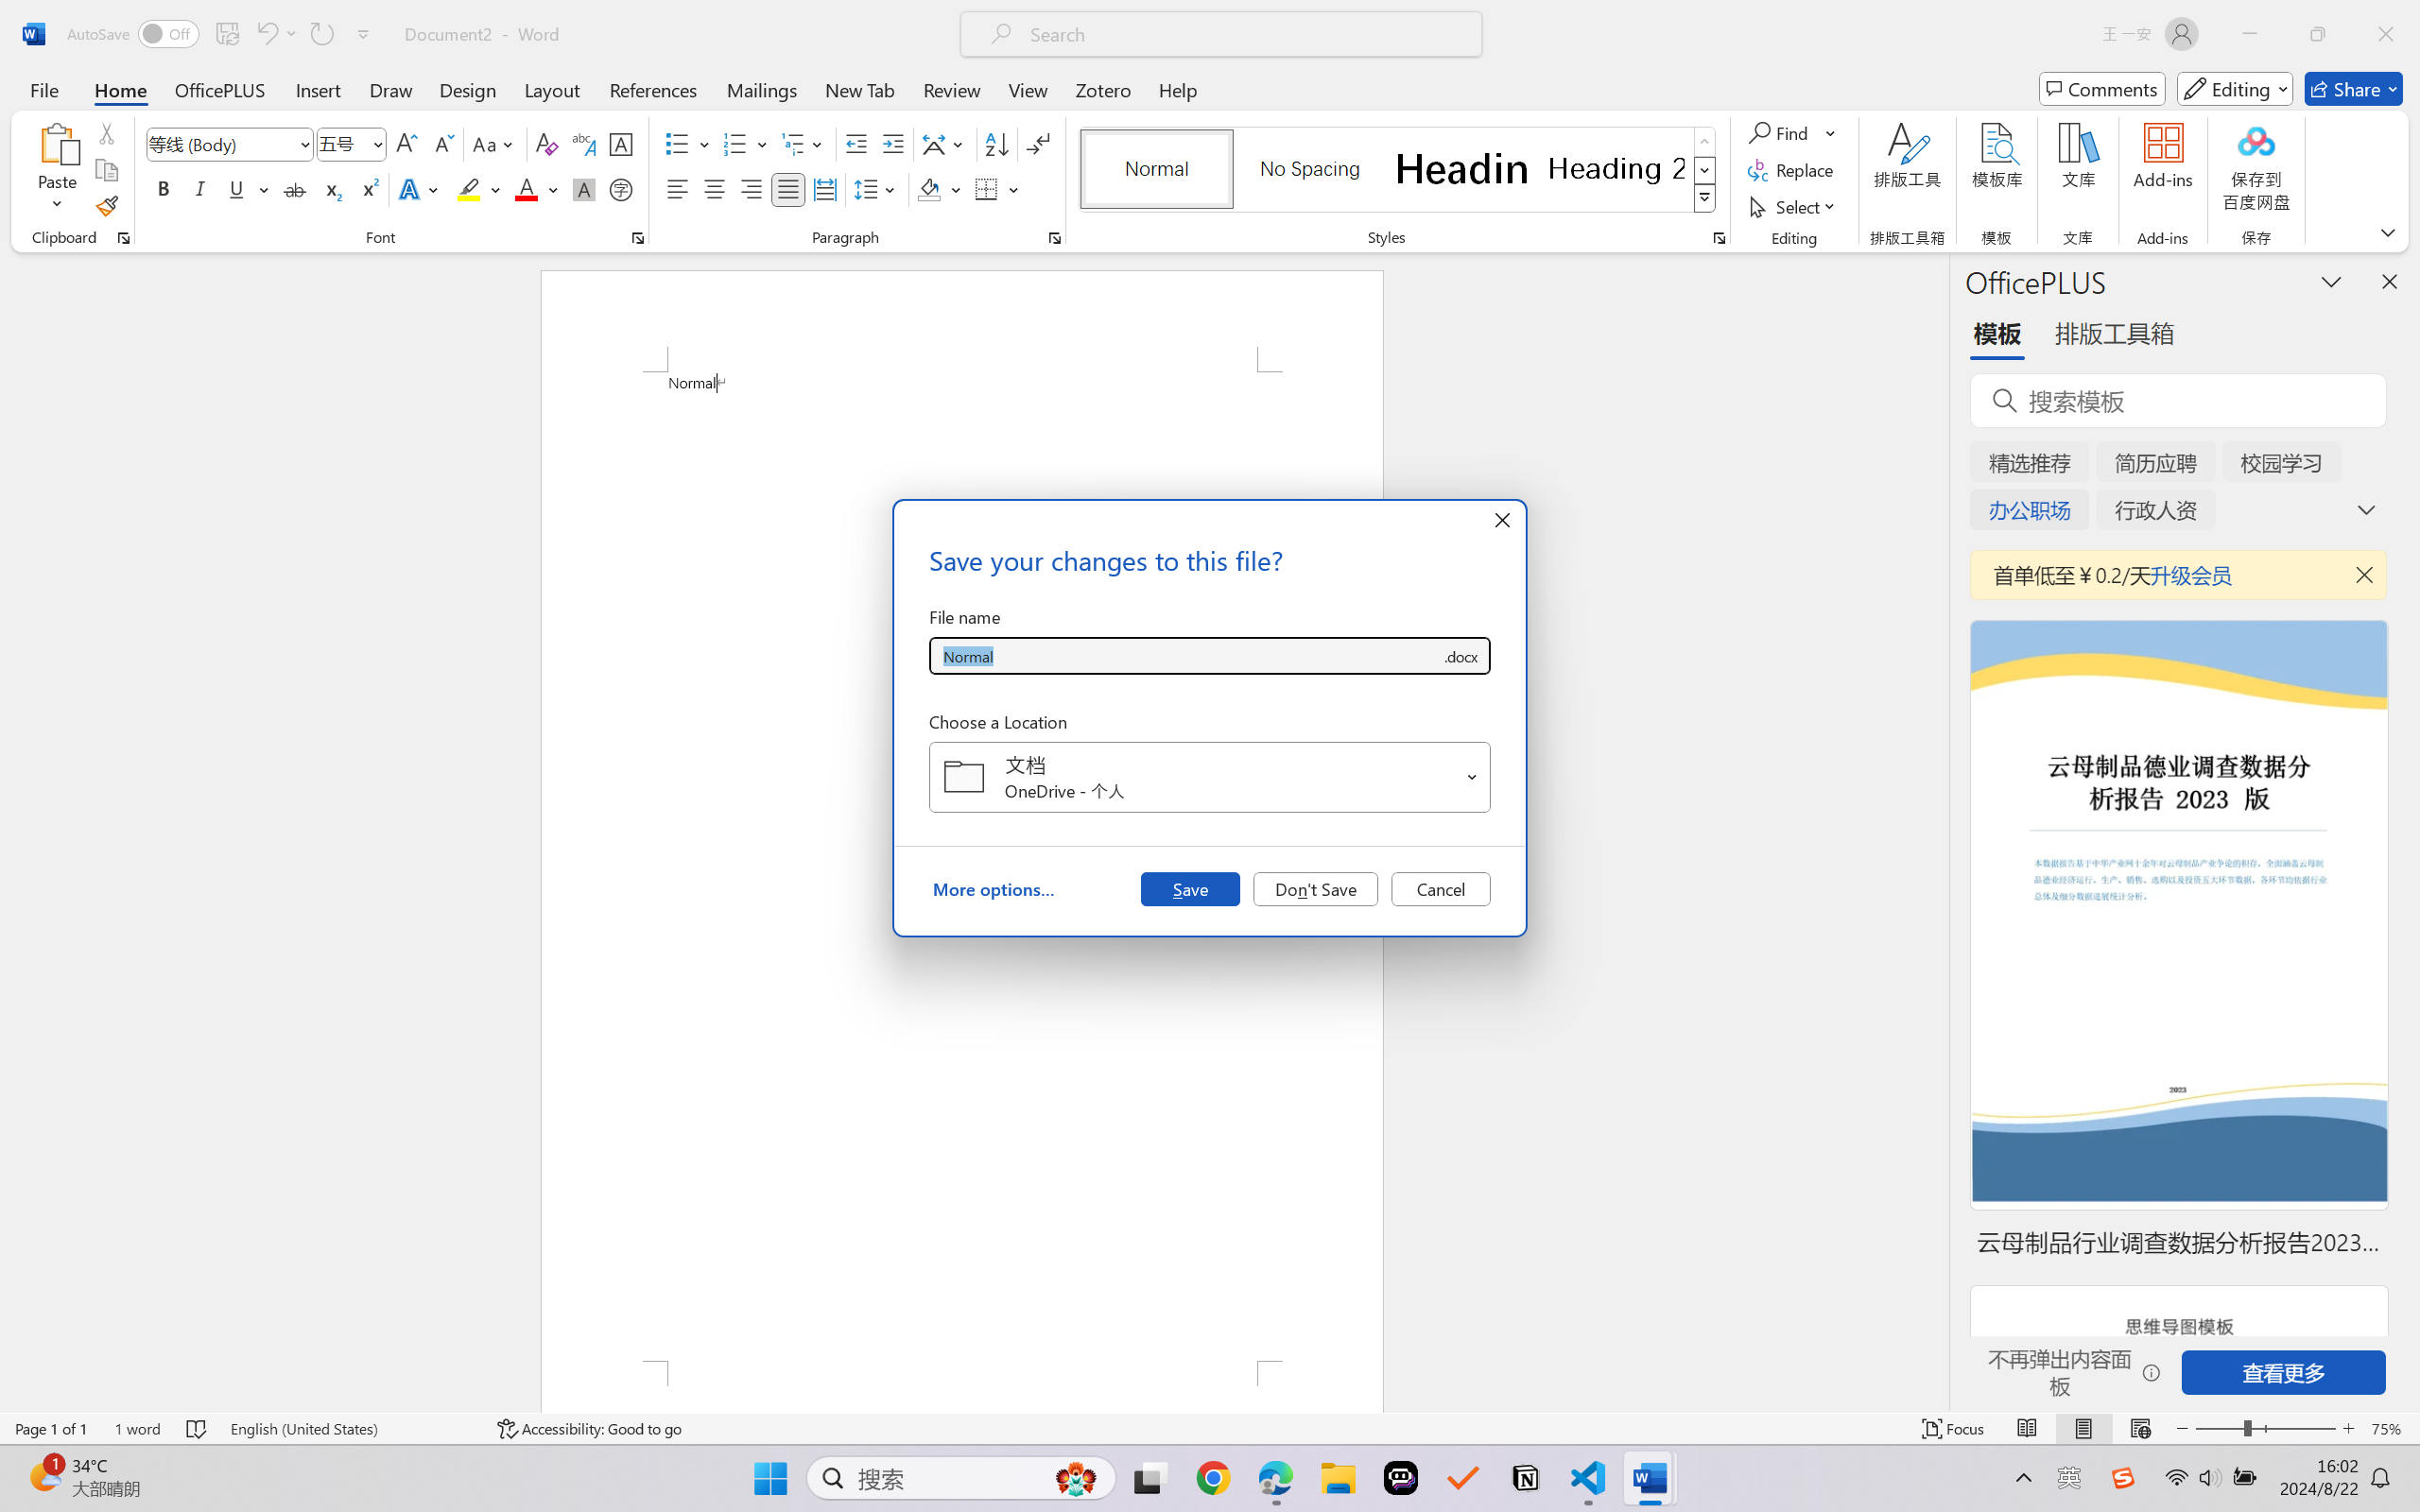  What do you see at coordinates (200, 189) in the screenshot?
I see `Italic` at bounding box center [200, 189].